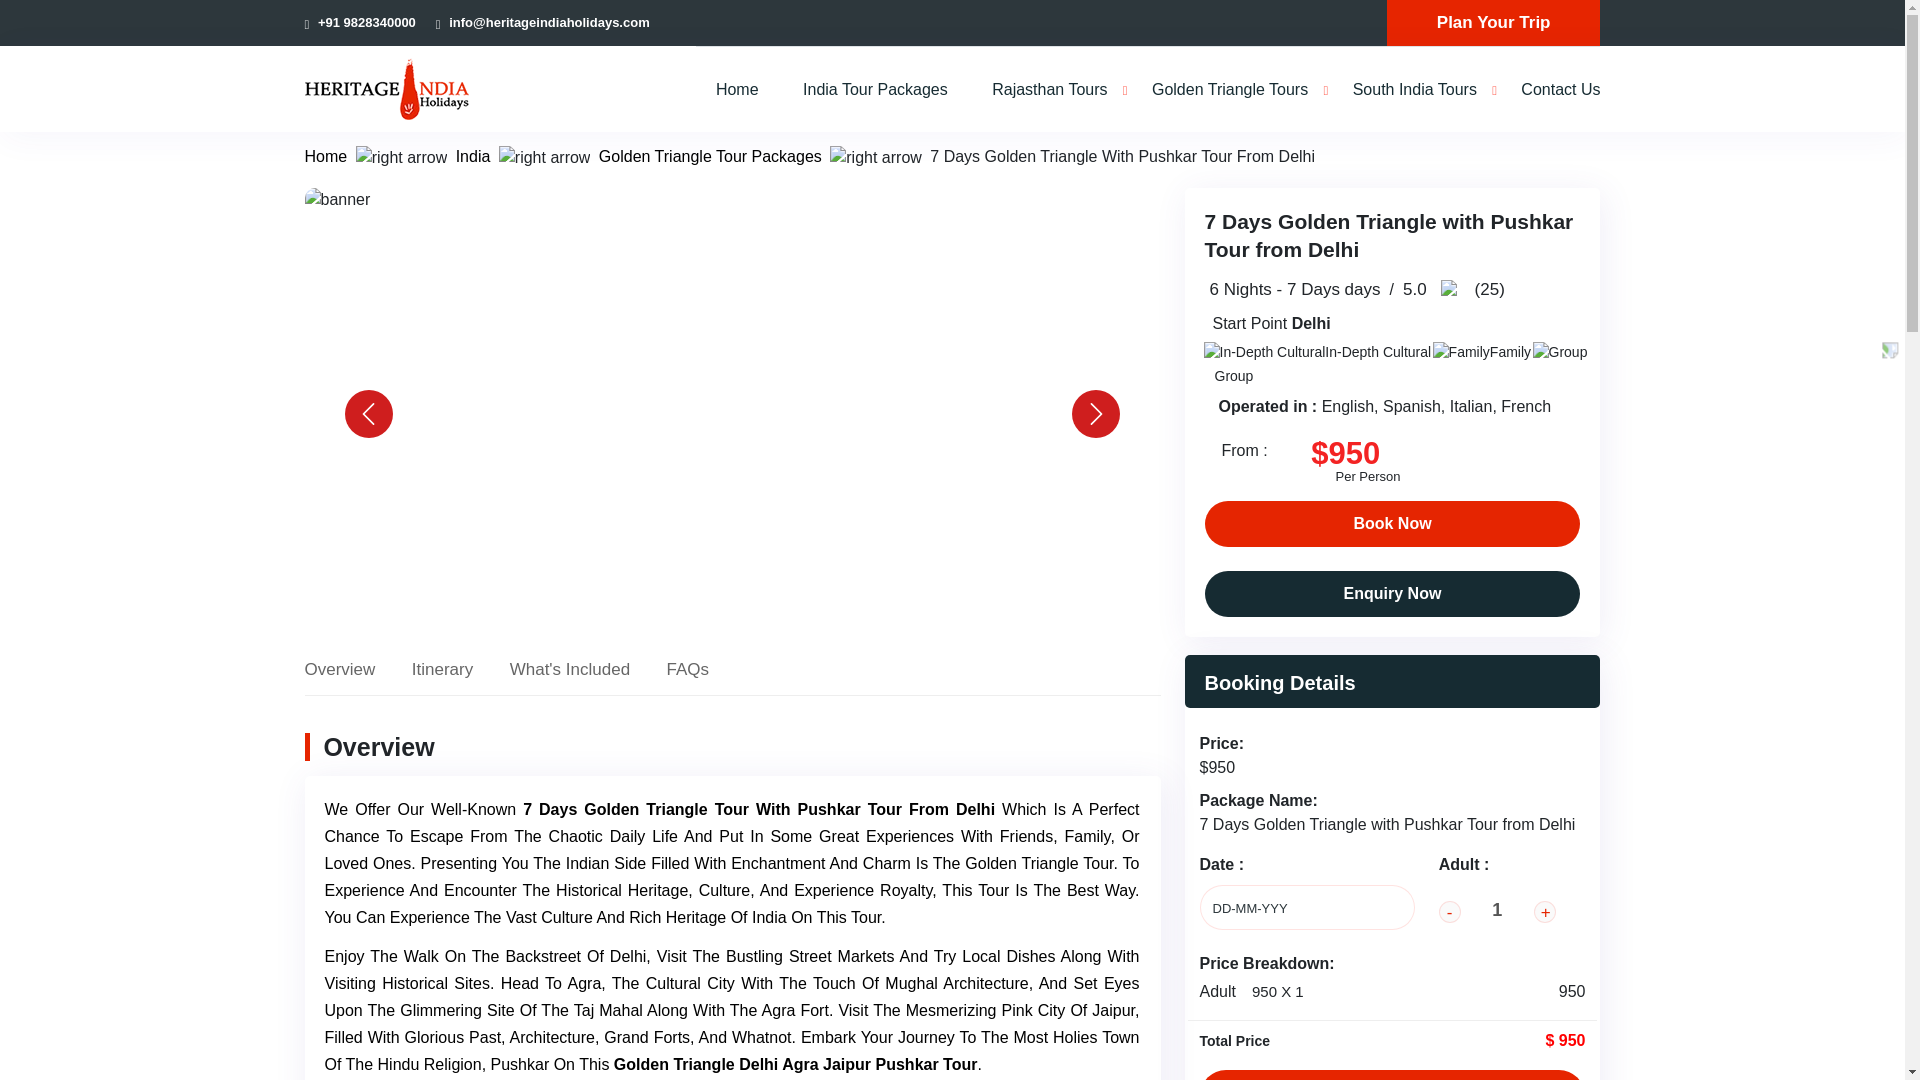 The image size is (1920, 1080). Describe the element at coordinates (1494, 23) in the screenshot. I see `Plan Your Trip` at that location.